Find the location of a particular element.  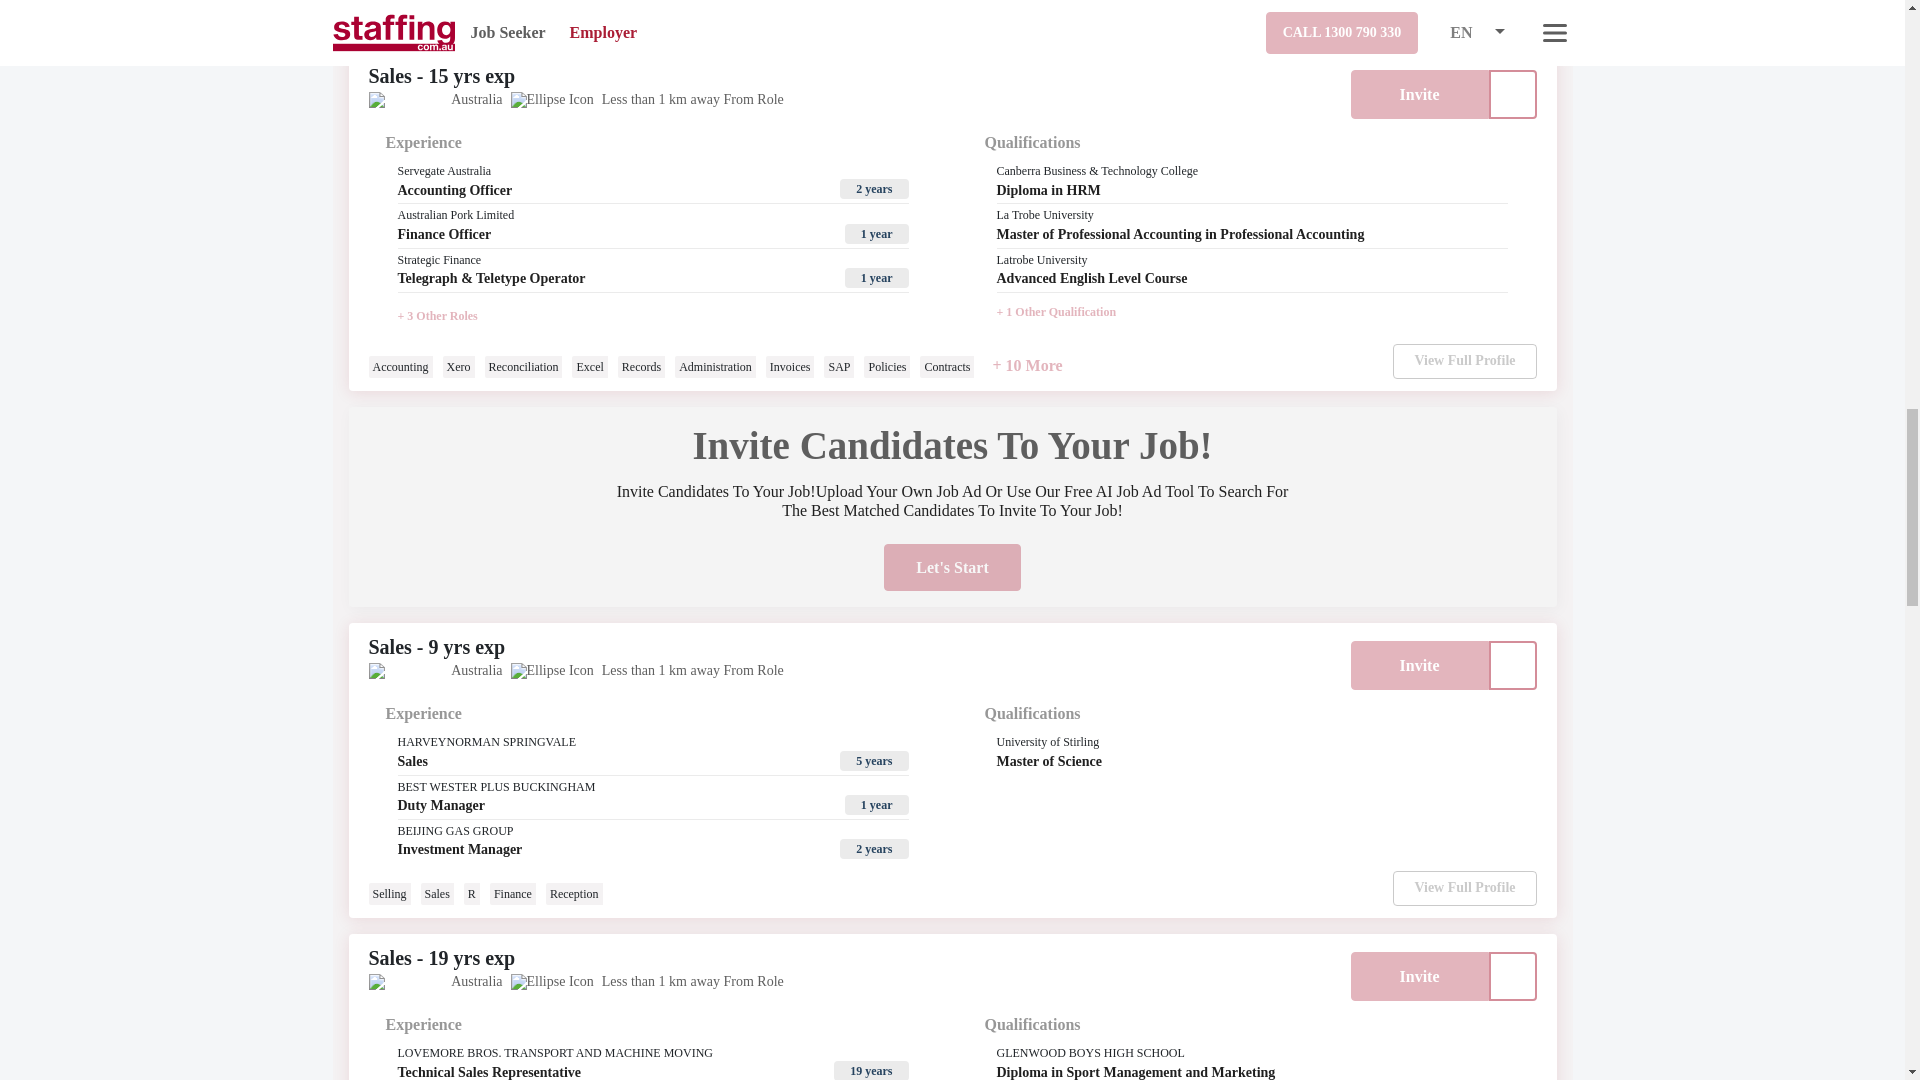

Invite is located at coordinates (1418, 976).